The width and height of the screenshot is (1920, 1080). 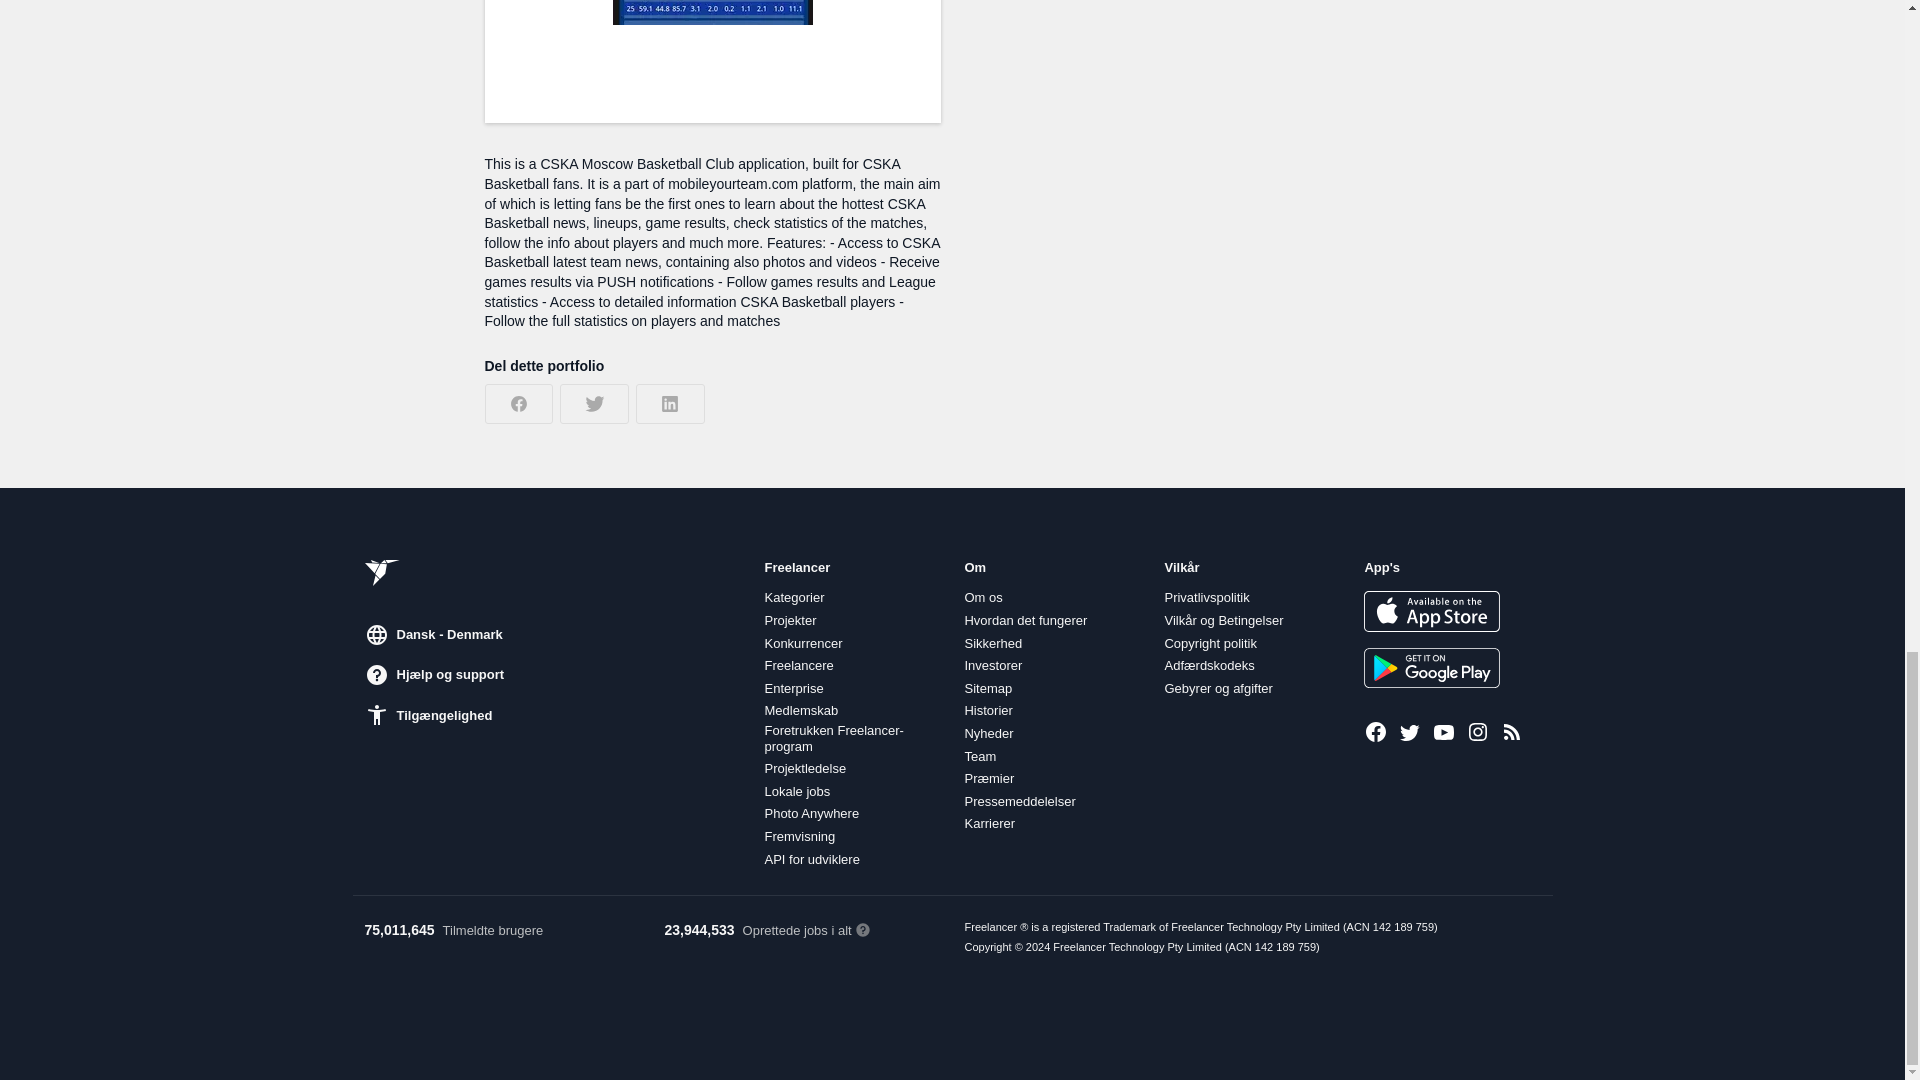 What do you see at coordinates (796, 792) in the screenshot?
I see `Lokale jobs` at bounding box center [796, 792].